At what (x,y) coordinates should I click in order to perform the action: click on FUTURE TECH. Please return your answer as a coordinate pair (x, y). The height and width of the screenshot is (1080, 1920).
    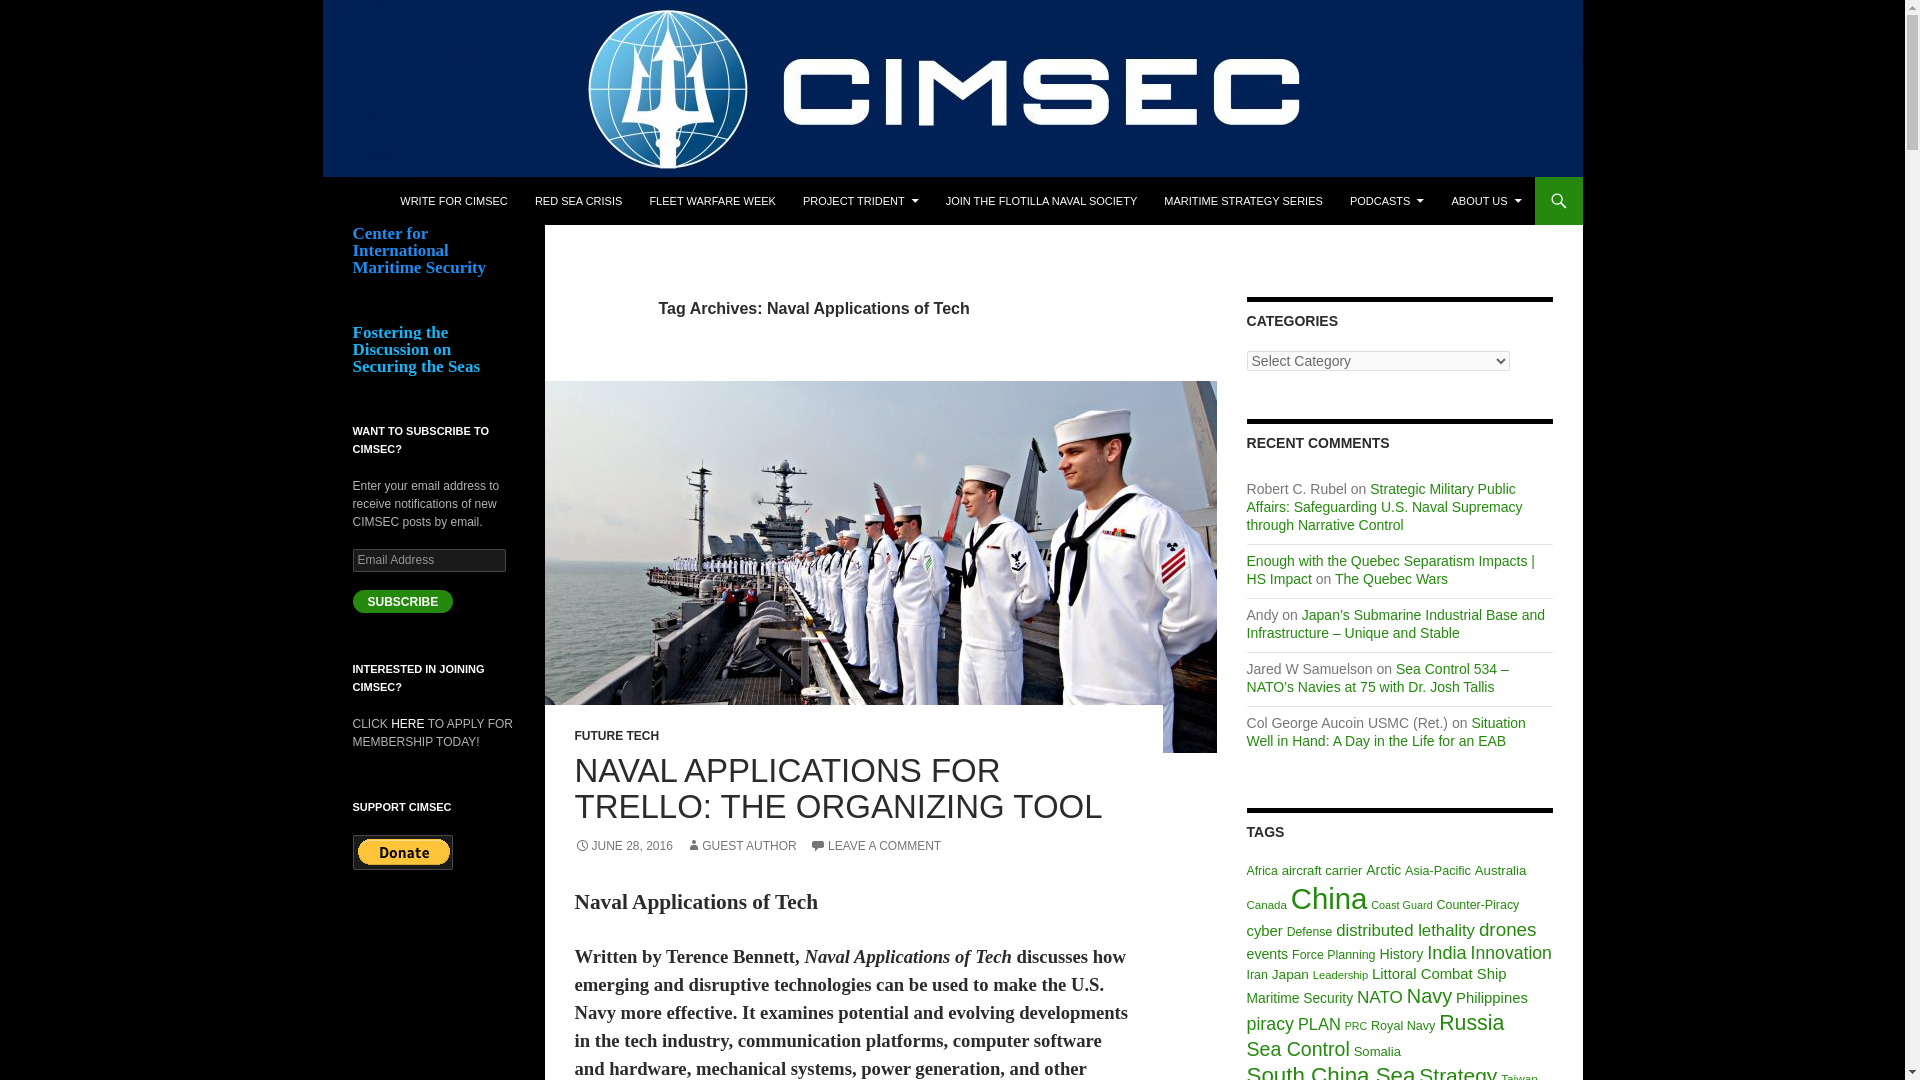
    Looking at the image, I should click on (616, 736).